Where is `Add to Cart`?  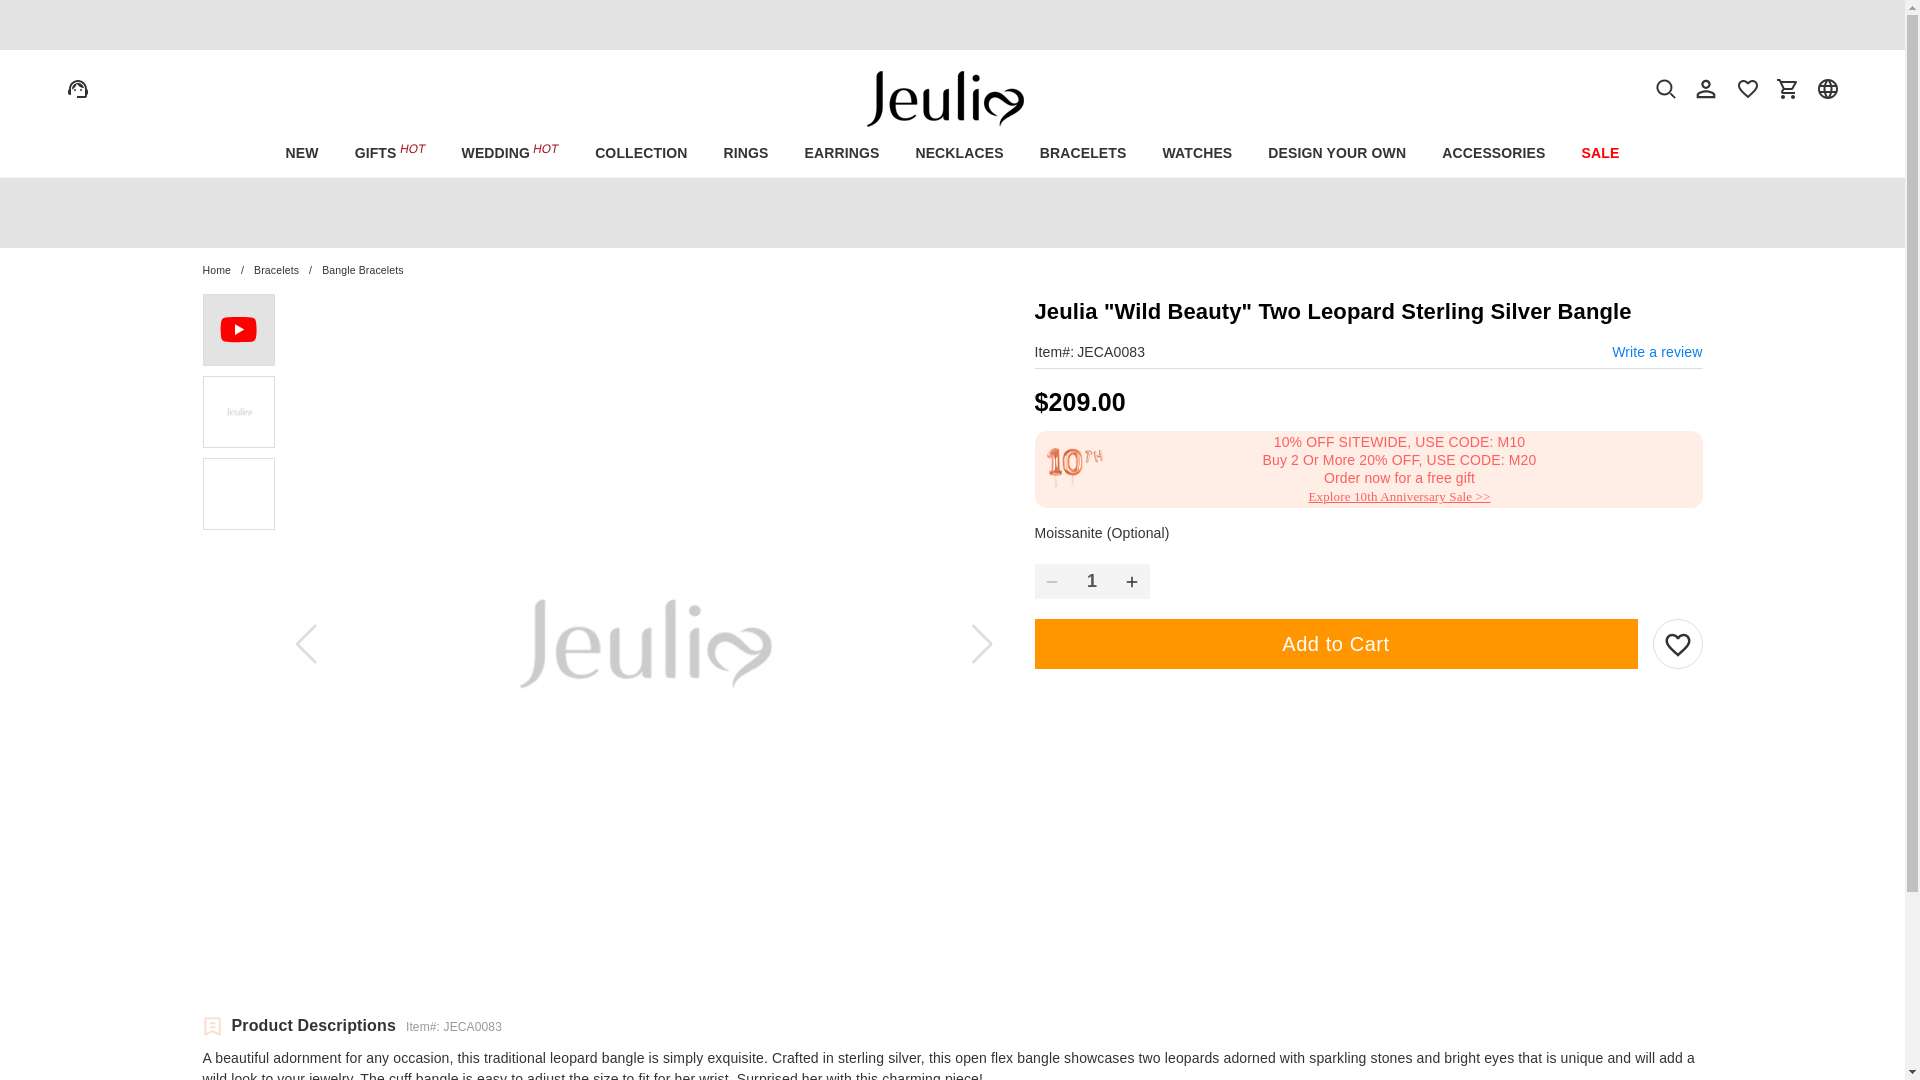 Add to Cart is located at coordinates (1336, 643).